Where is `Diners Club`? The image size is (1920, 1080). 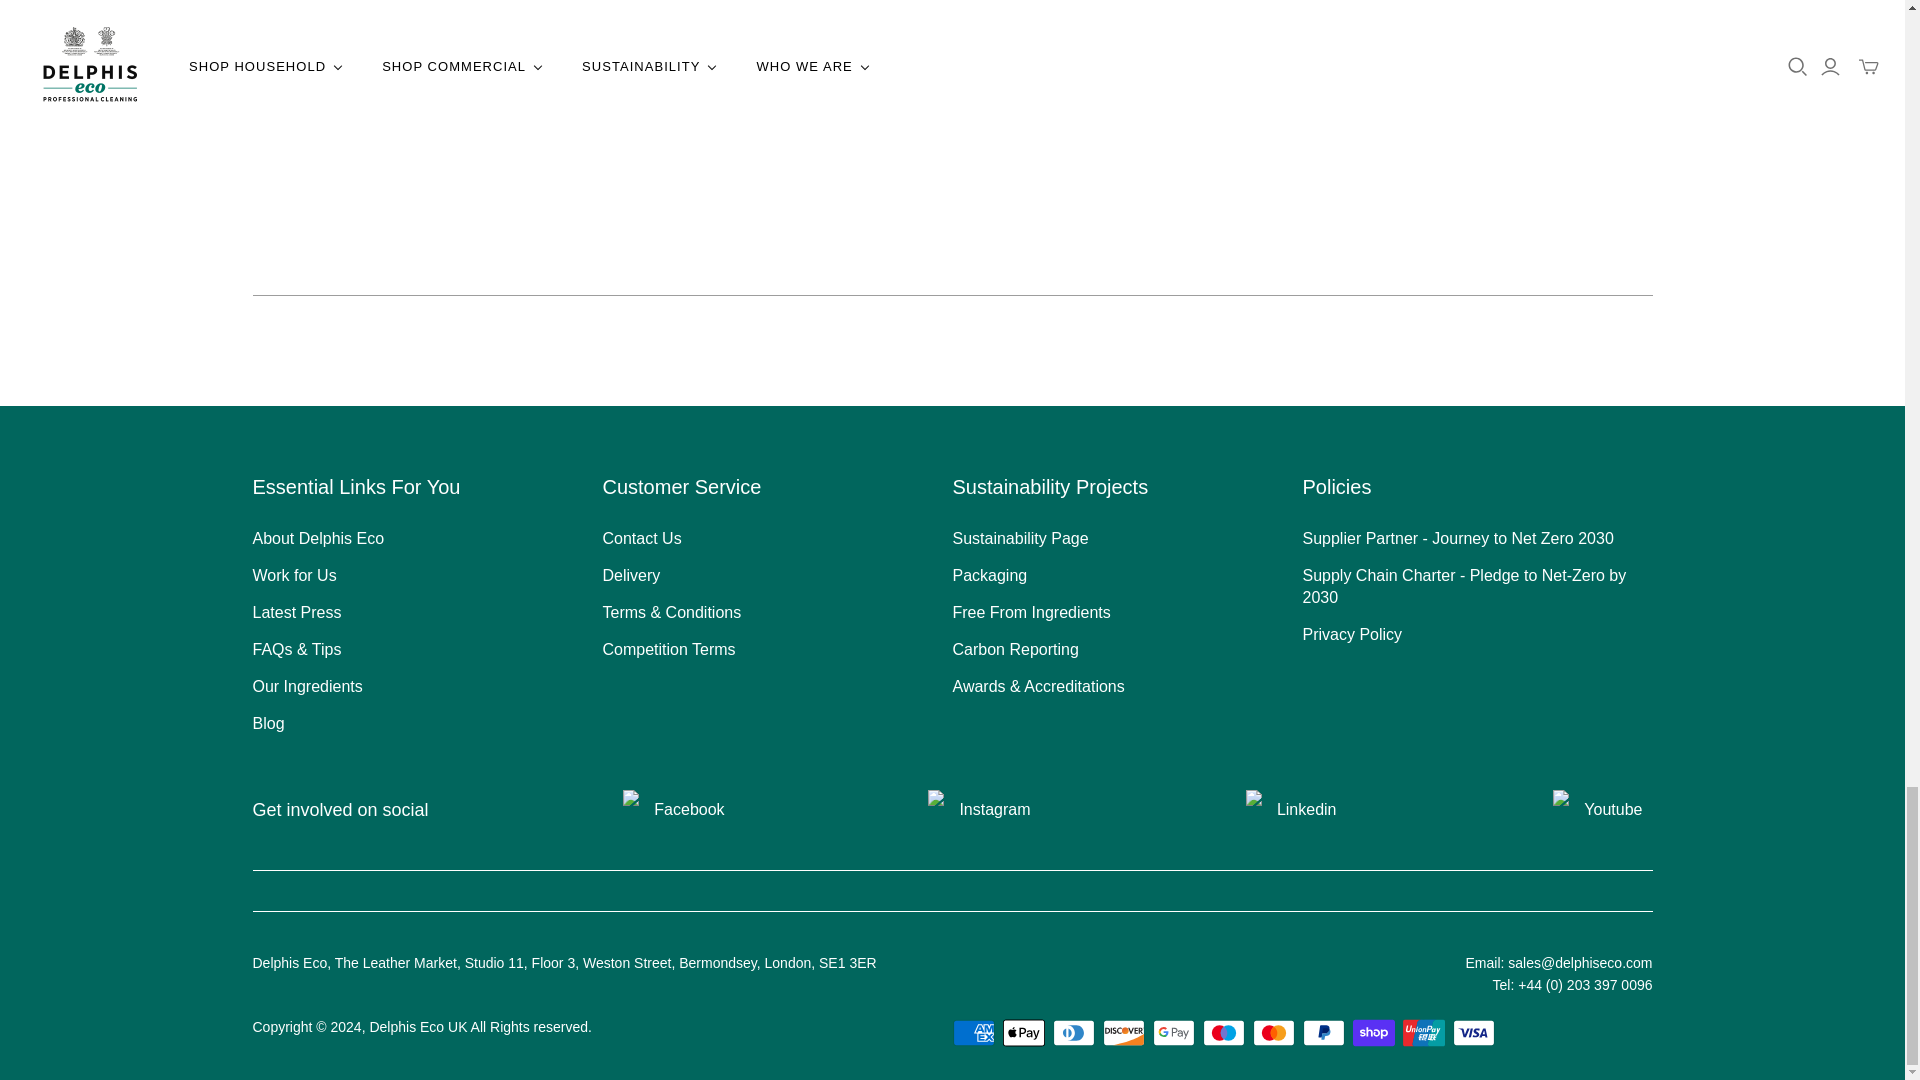
Diners Club is located at coordinates (1073, 1032).